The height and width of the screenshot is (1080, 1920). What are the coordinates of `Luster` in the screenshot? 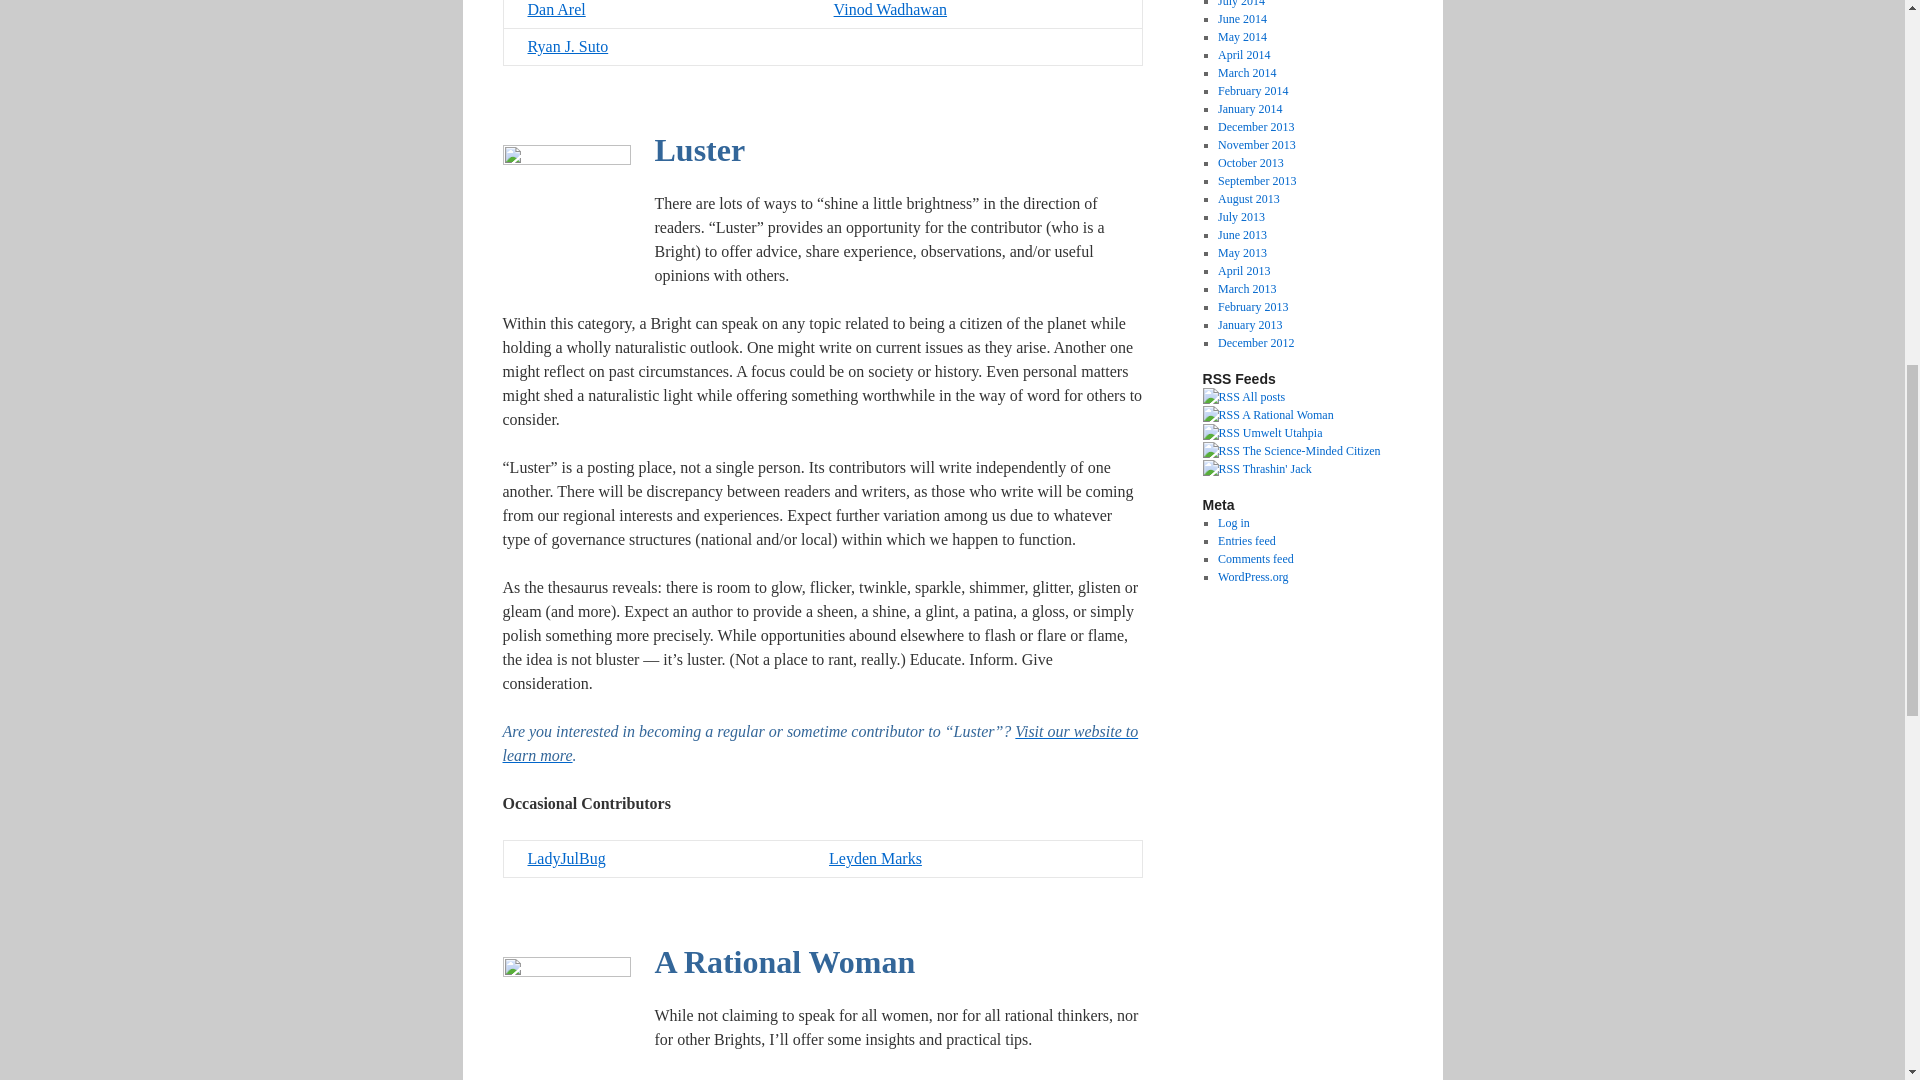 It's located at (699, 155).